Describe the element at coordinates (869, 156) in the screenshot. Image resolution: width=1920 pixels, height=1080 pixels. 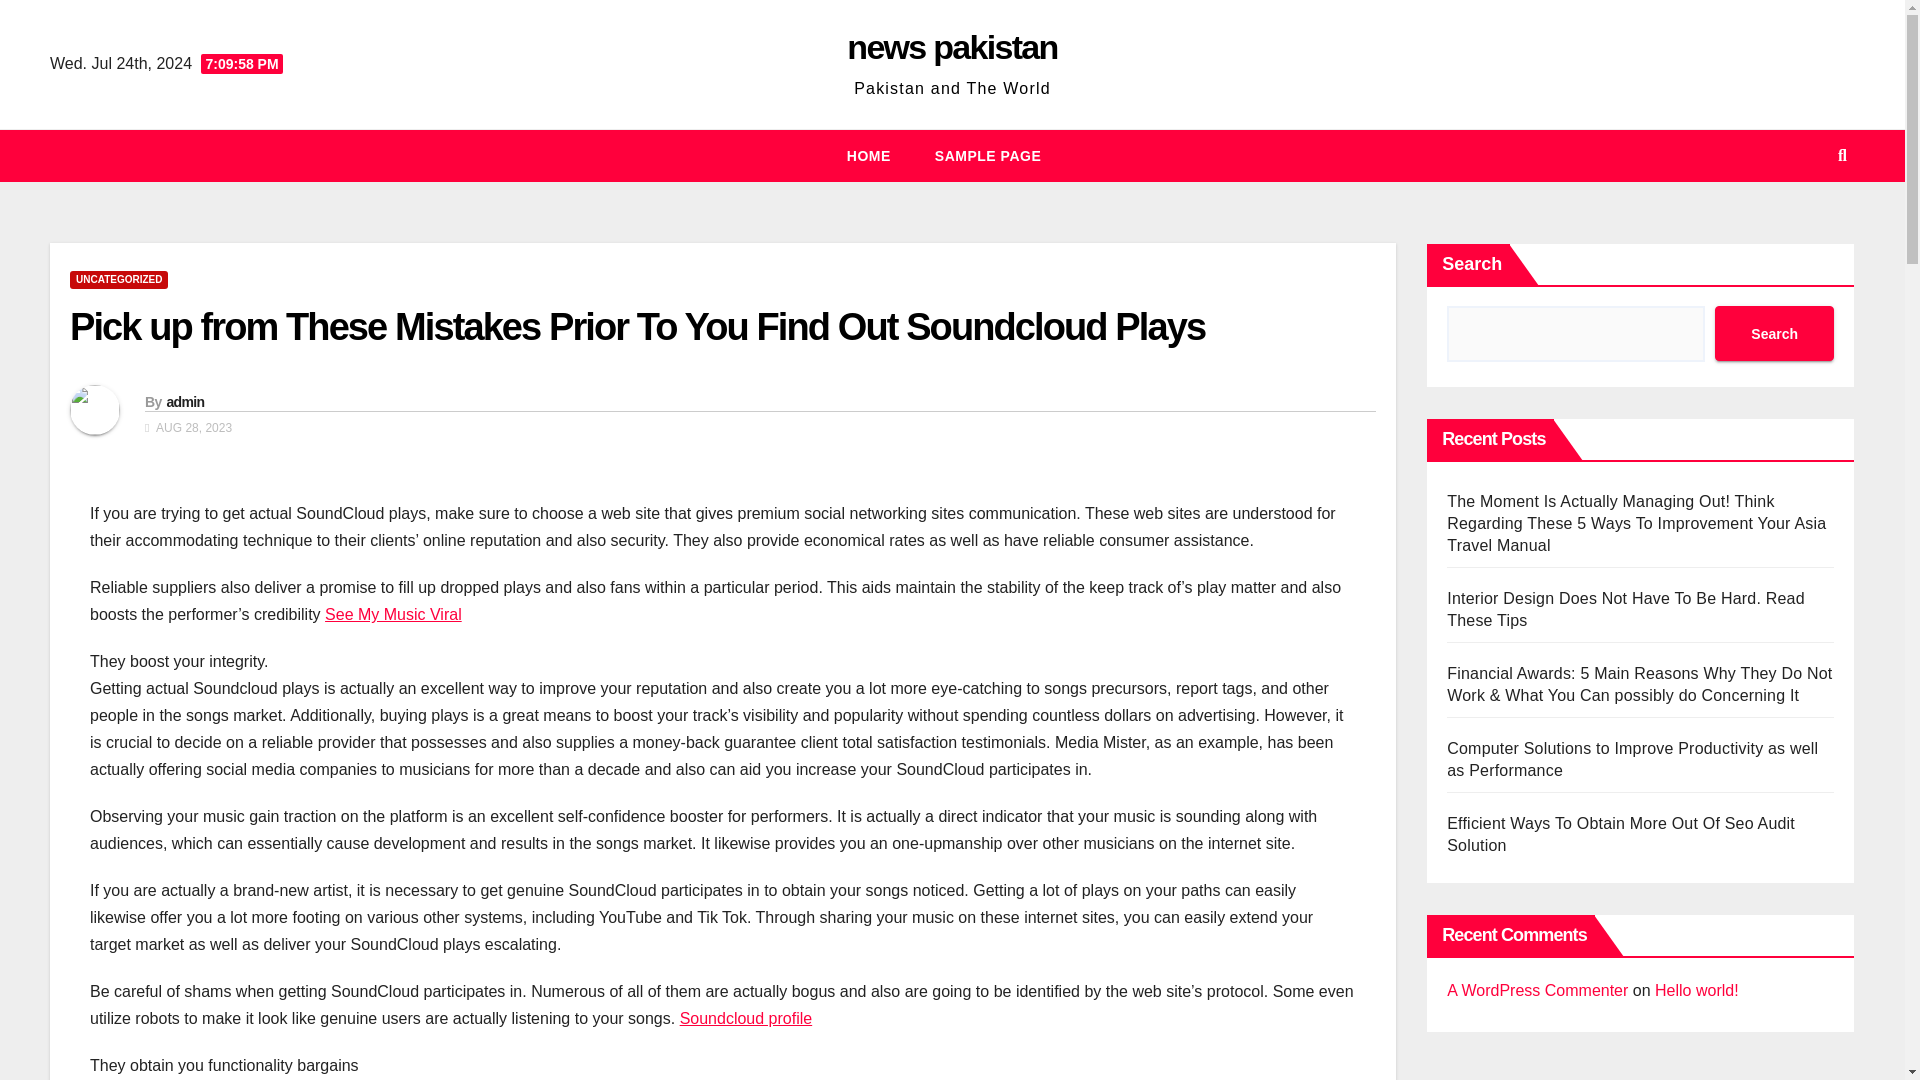
I see `HOME` at that location.